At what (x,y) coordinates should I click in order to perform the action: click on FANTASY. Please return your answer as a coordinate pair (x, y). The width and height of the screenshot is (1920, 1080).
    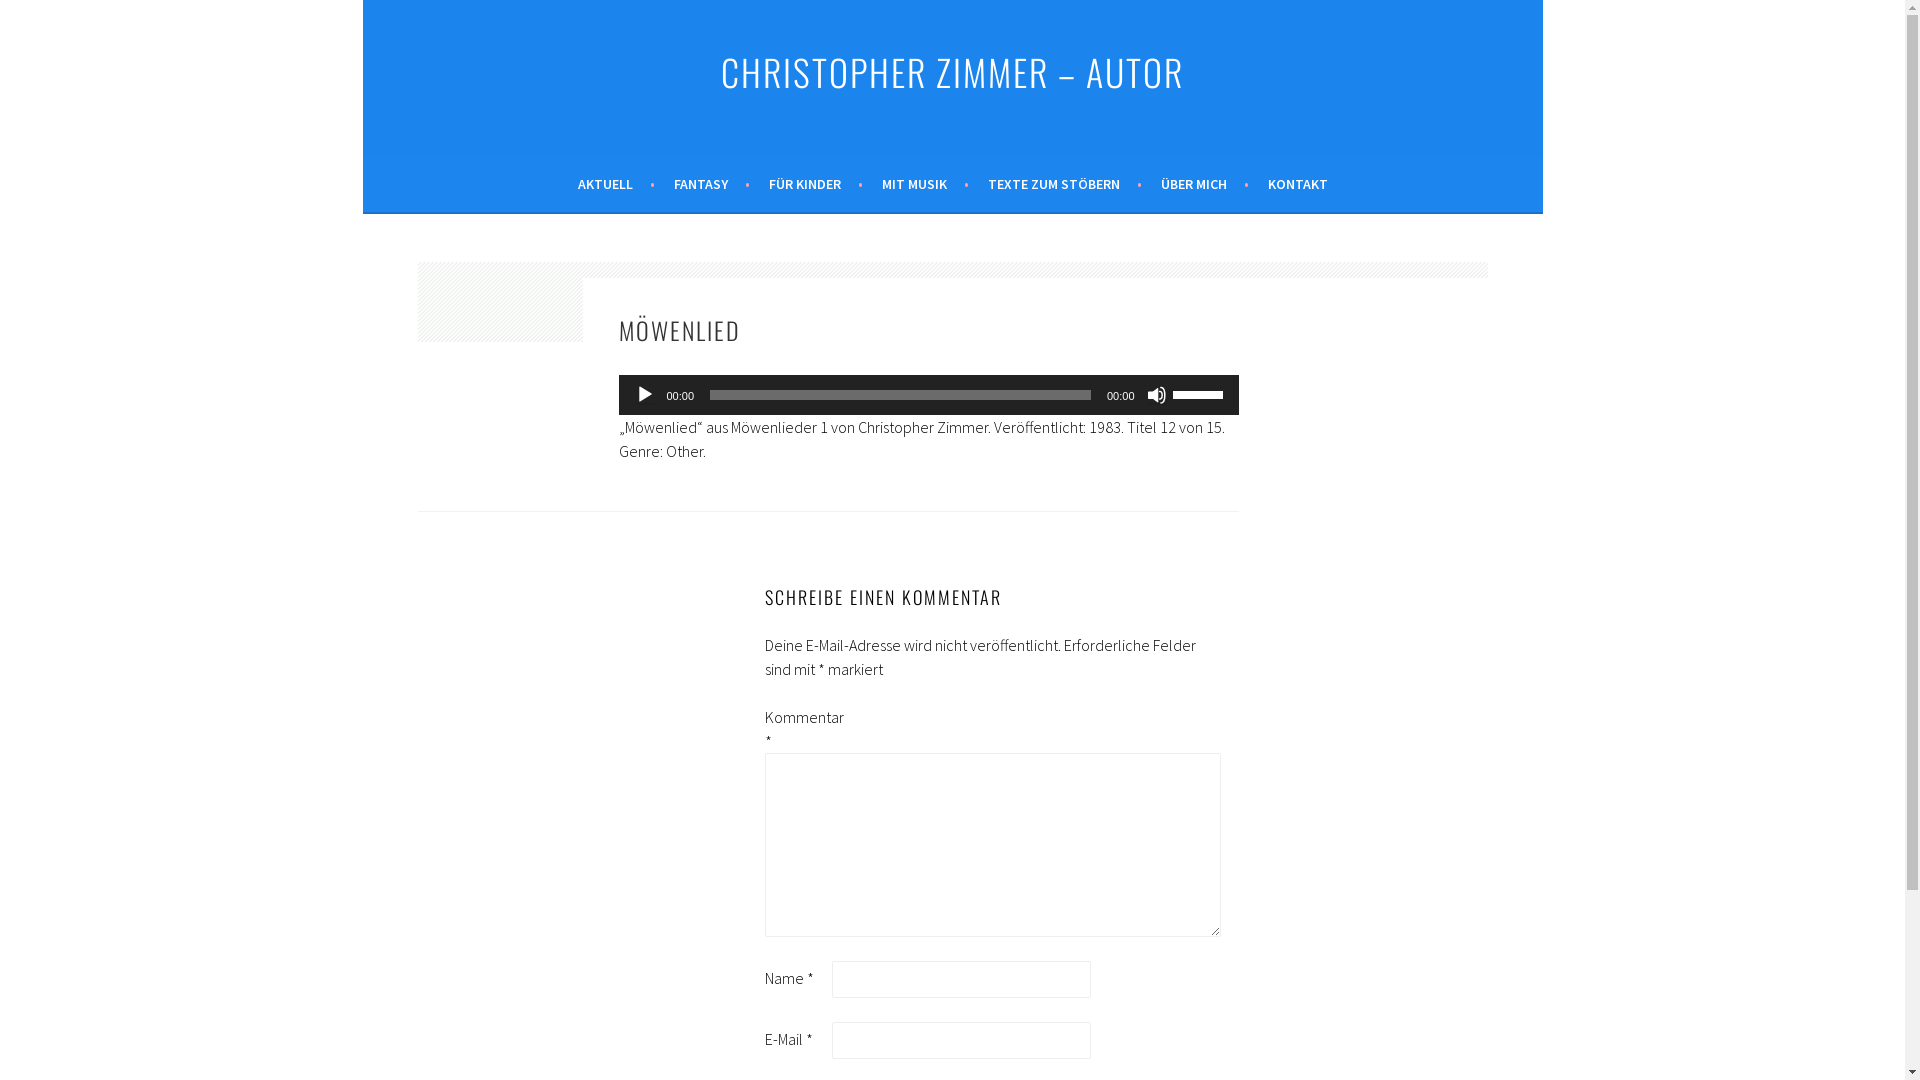
    Looking at the image, I should click on (712, 184).